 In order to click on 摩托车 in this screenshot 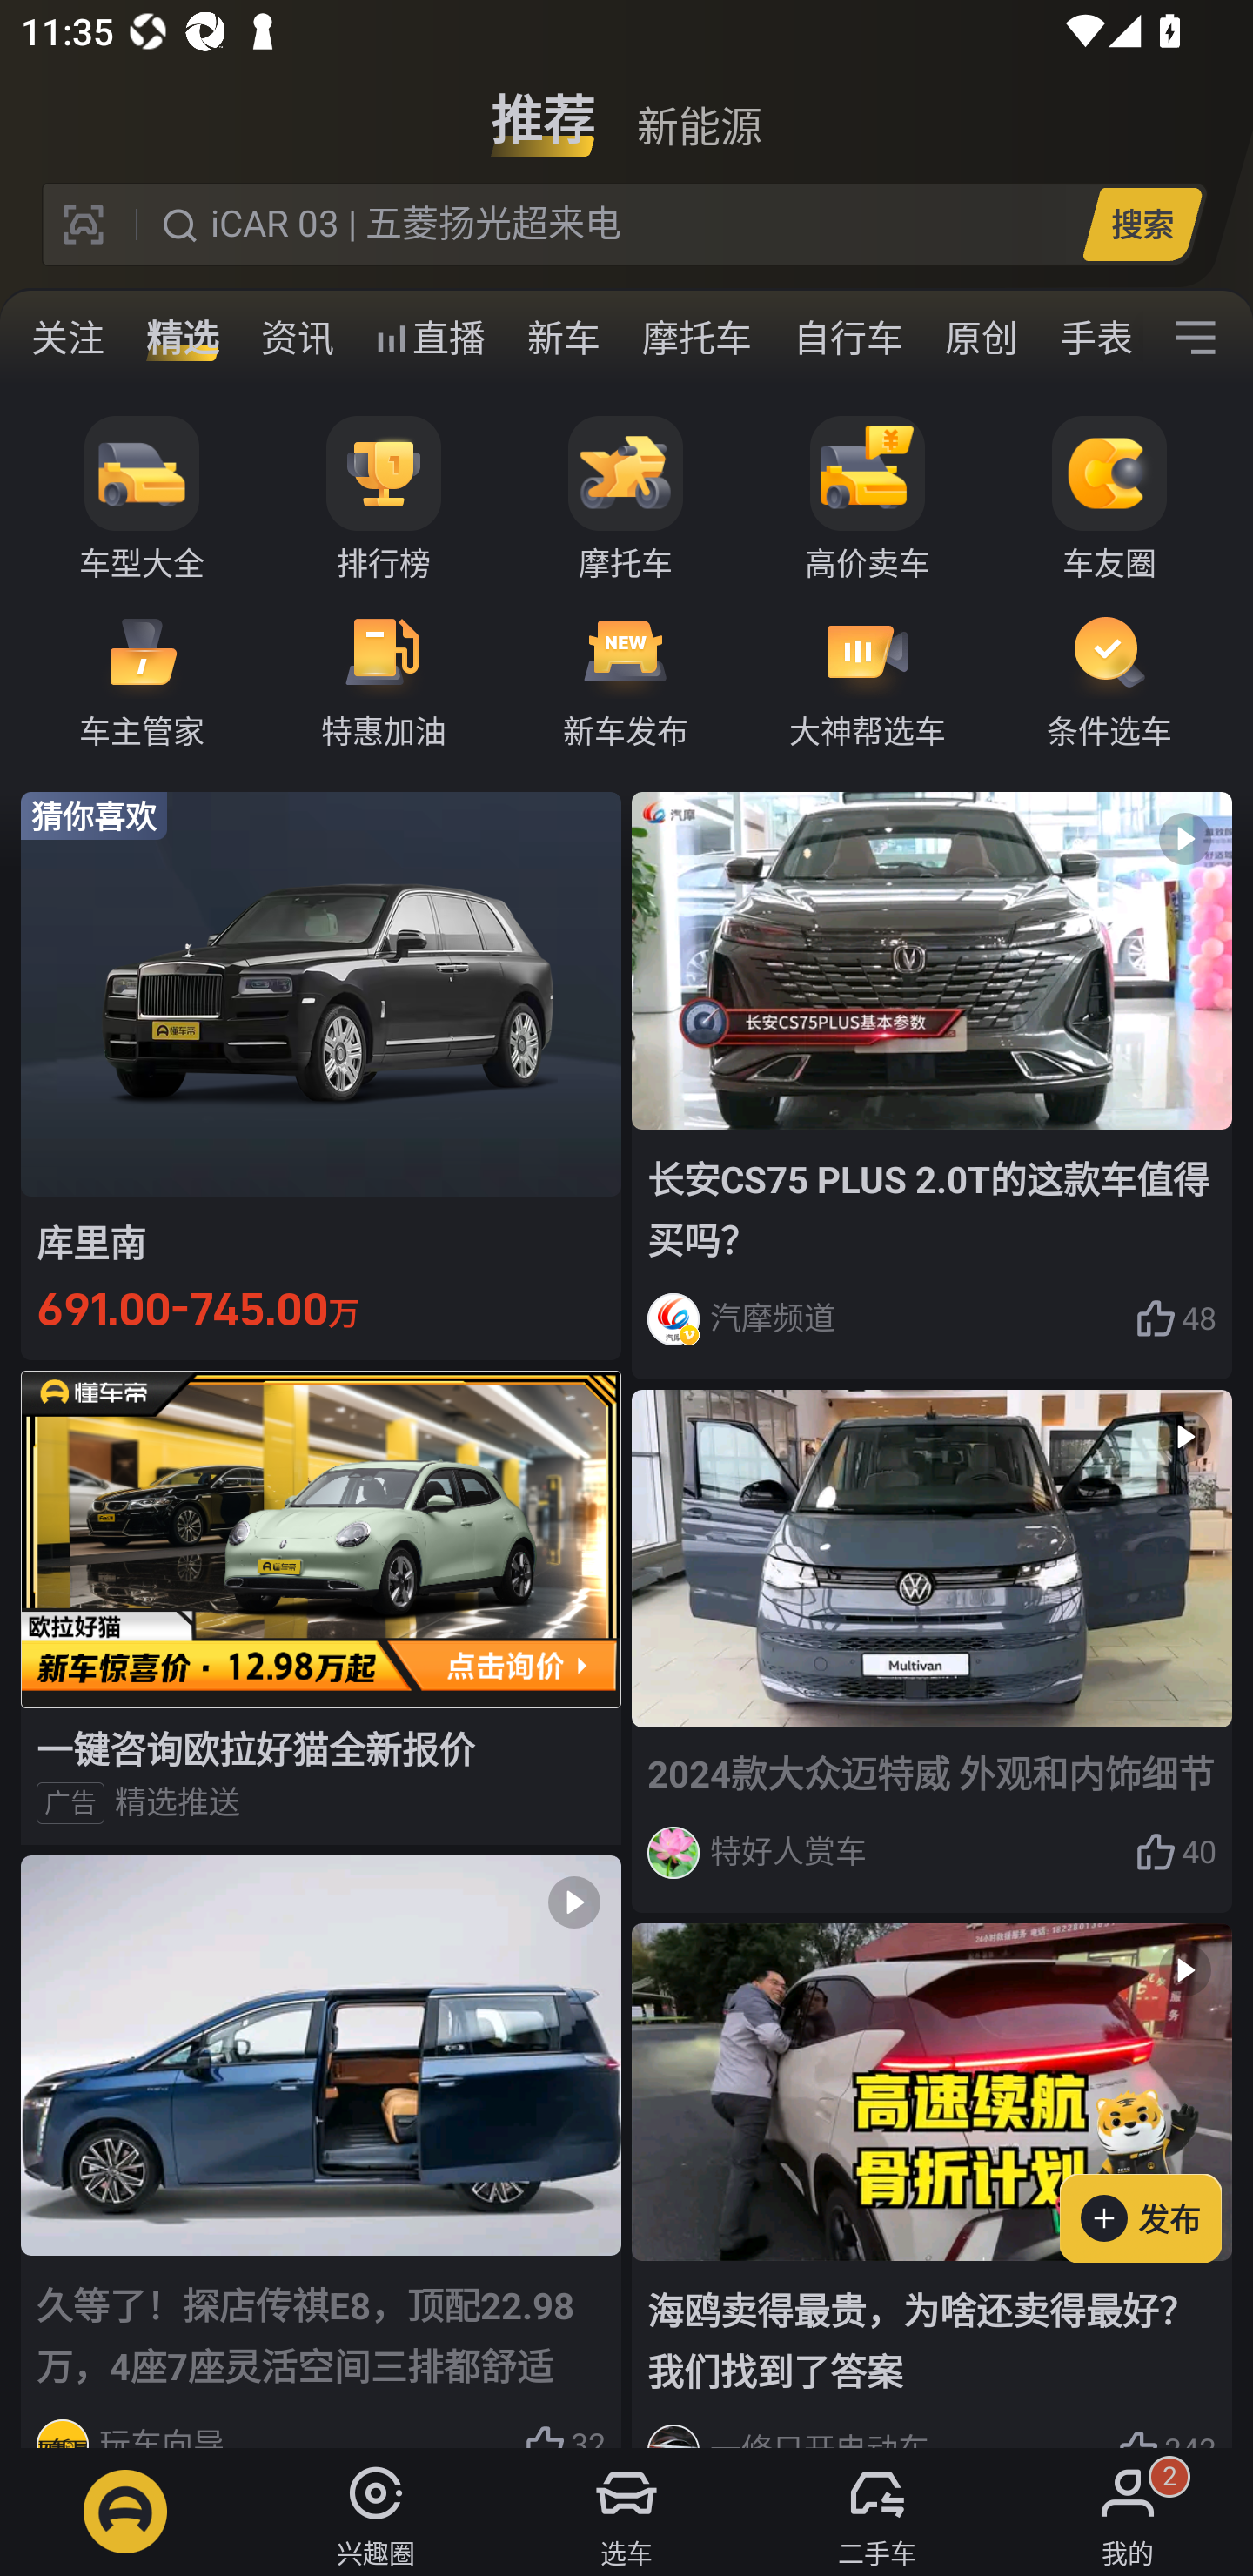, I will do `click(626, 500)`.